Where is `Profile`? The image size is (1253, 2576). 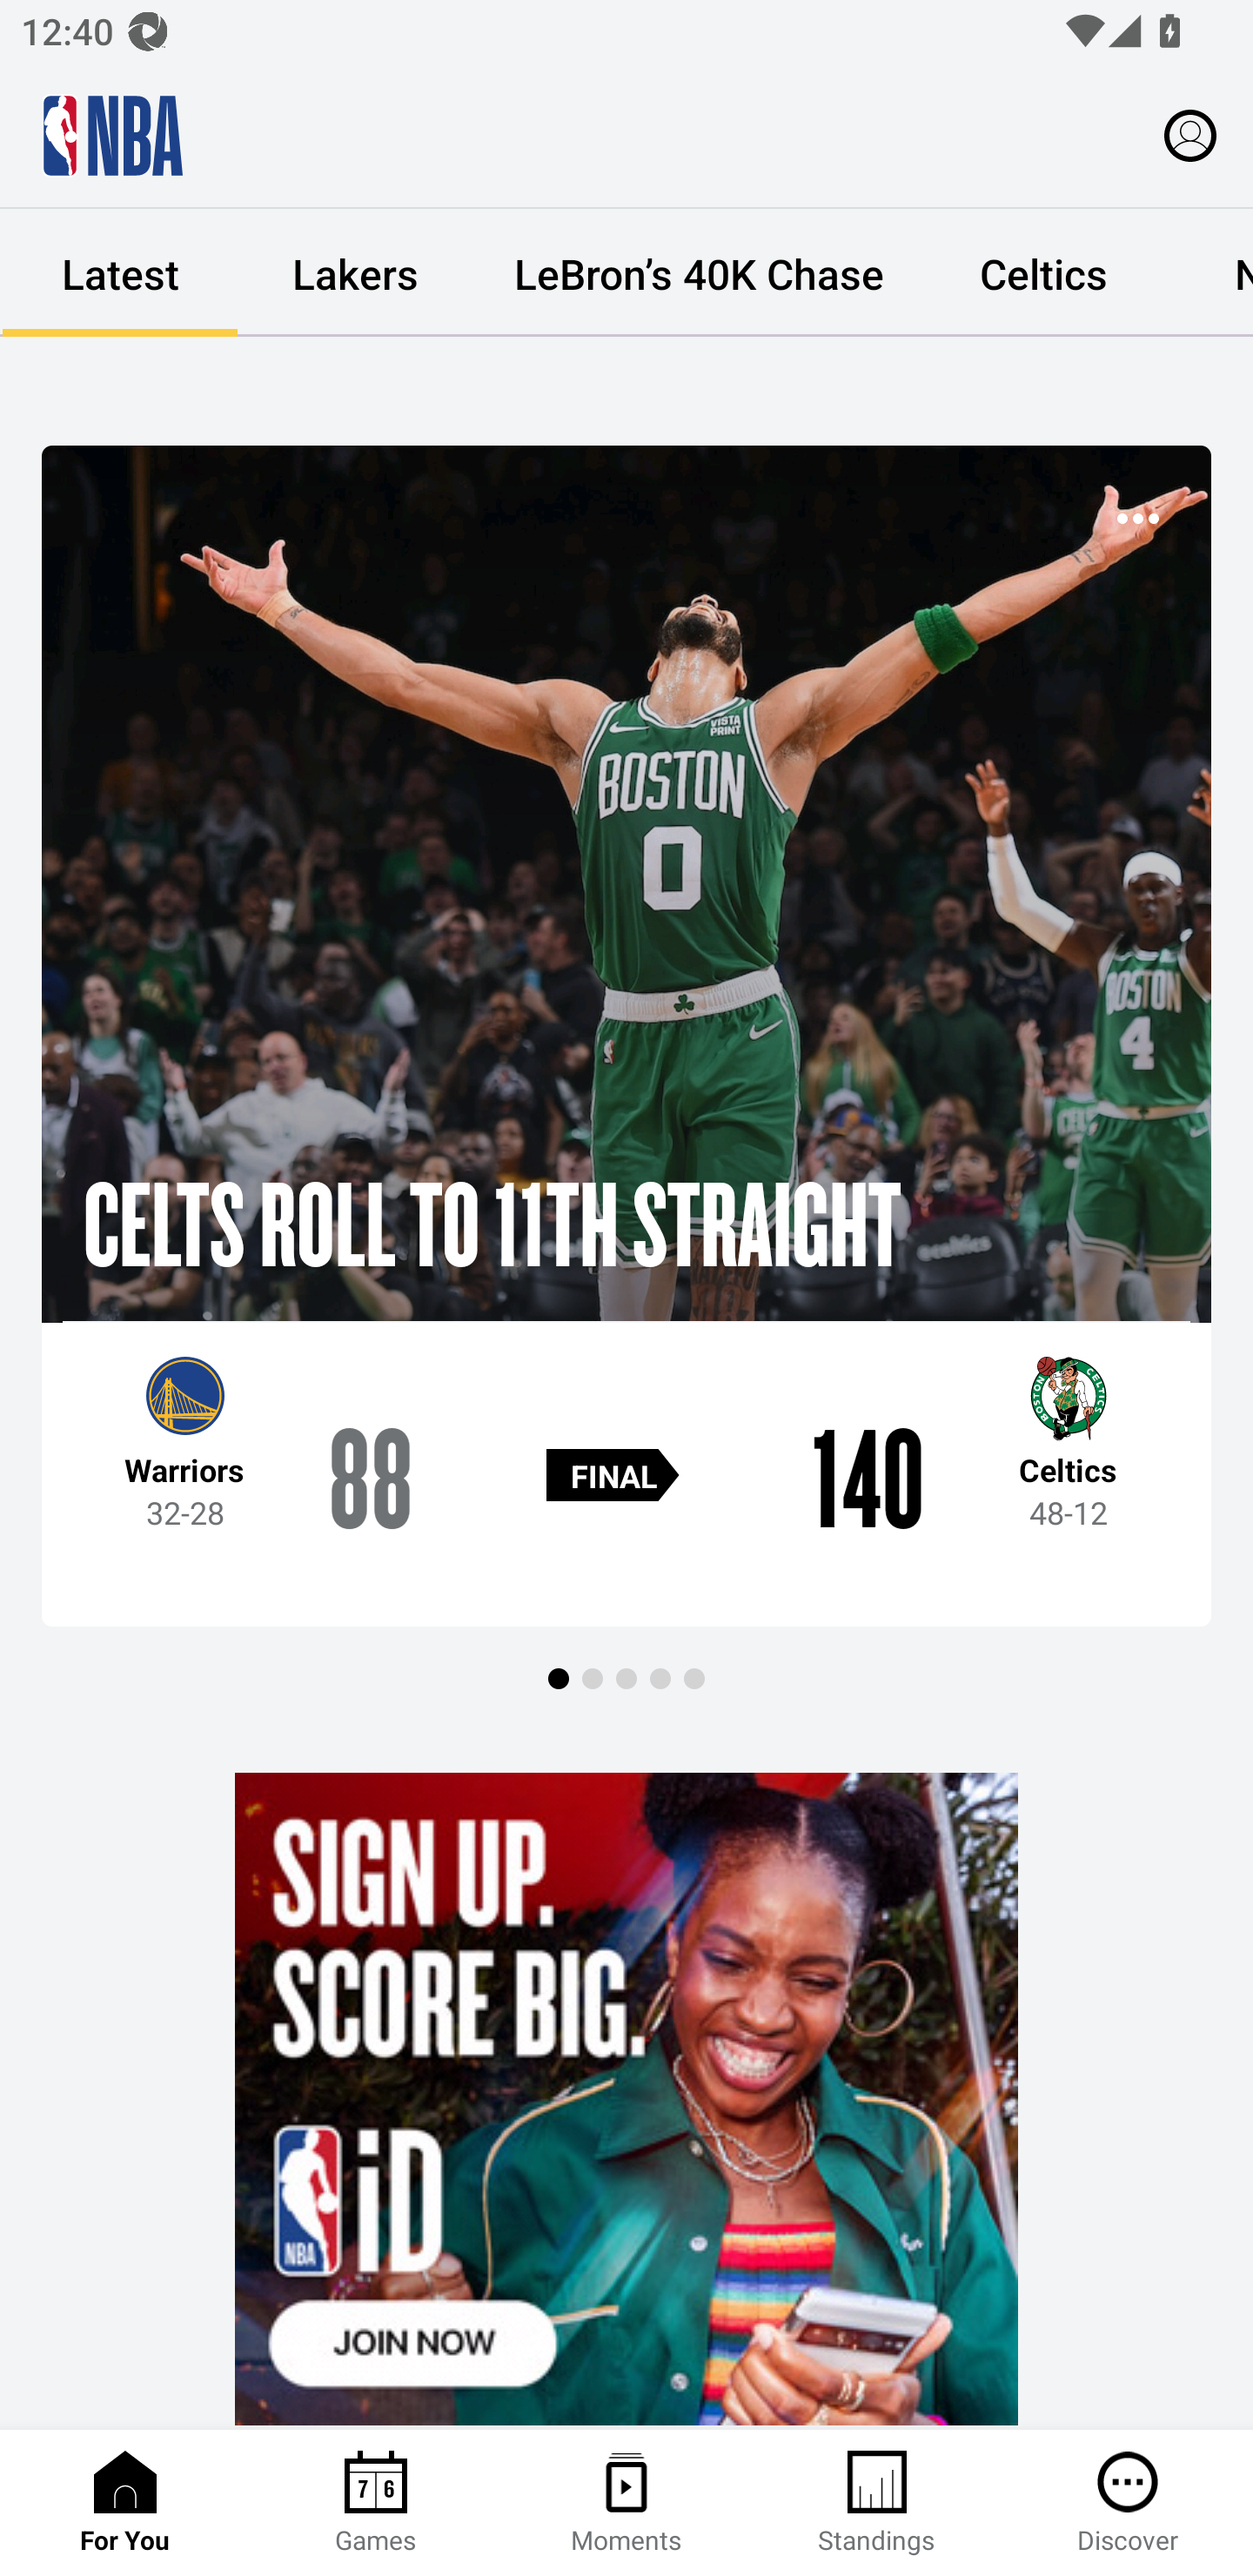 Profile is located at coordinates (1190, 134).